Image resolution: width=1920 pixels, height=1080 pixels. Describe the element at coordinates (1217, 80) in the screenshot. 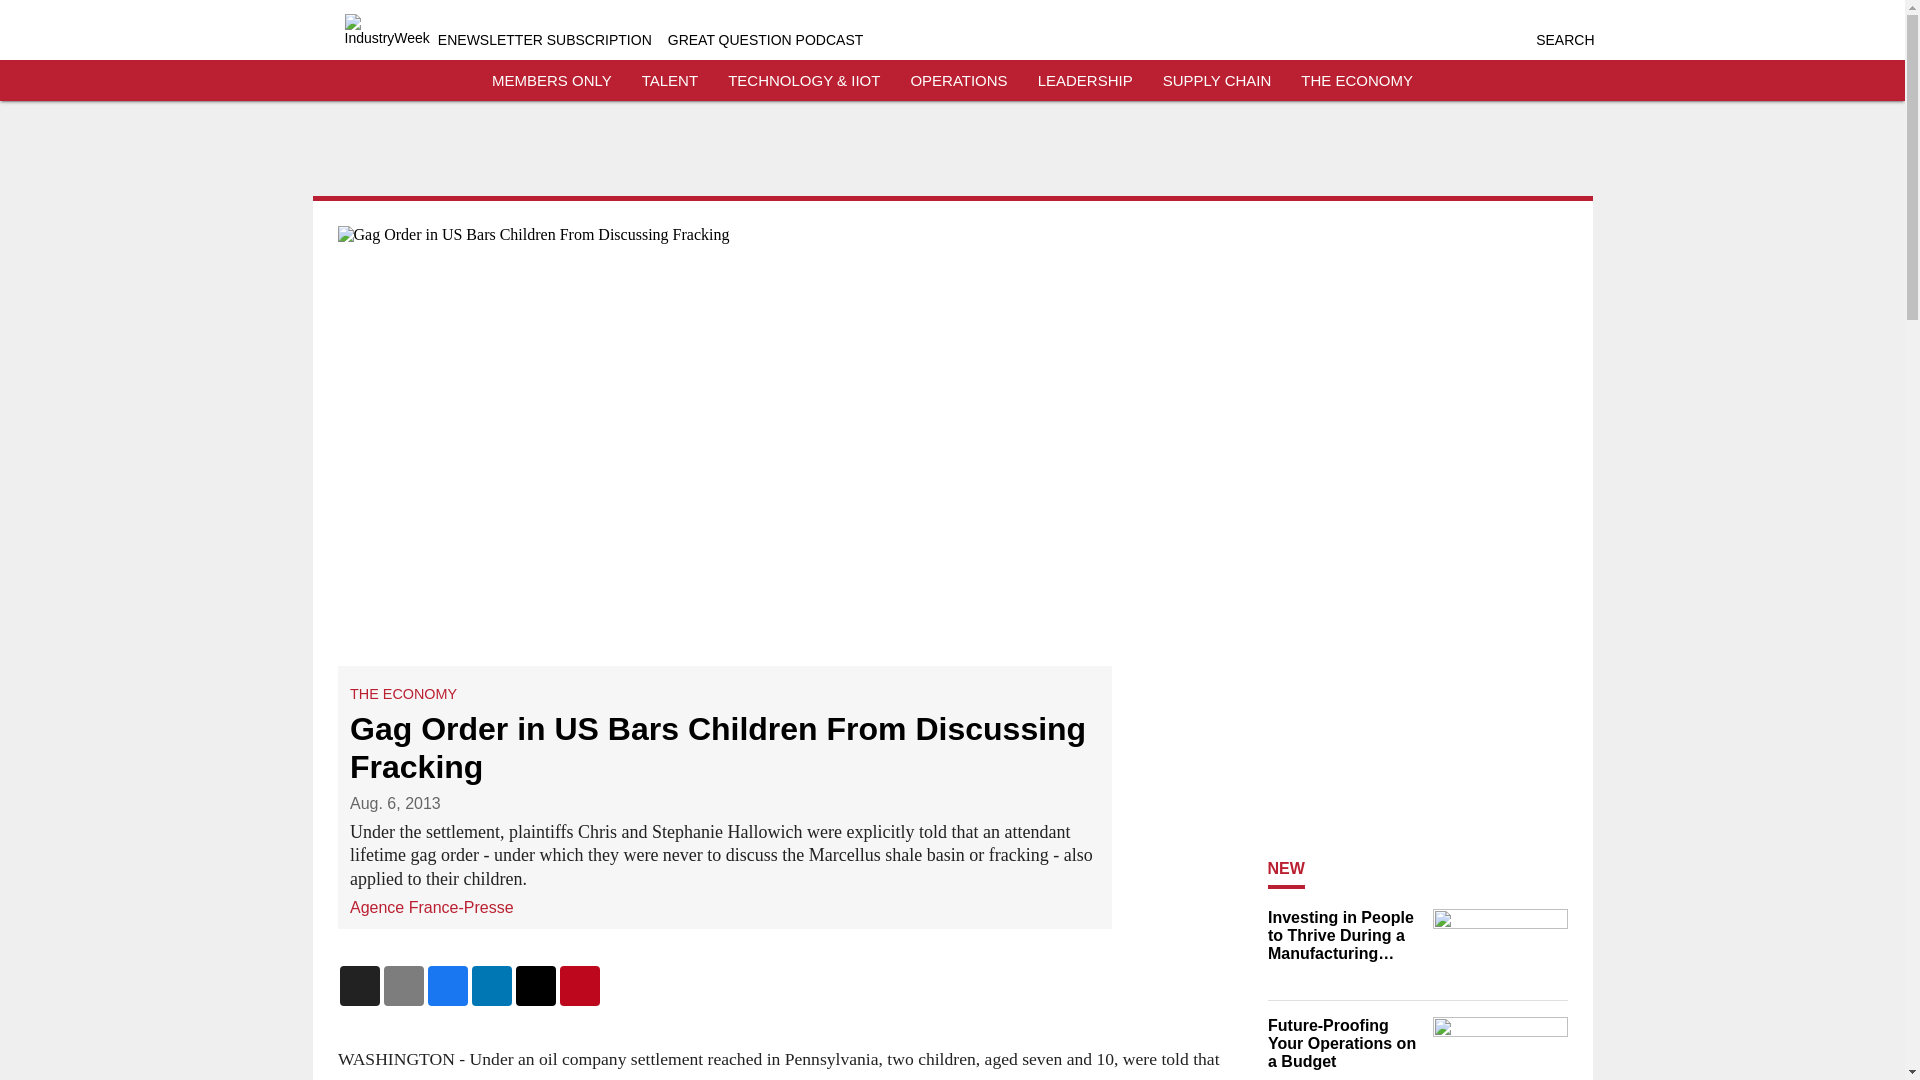

I see `SUPPLY CHAIN` at that location.